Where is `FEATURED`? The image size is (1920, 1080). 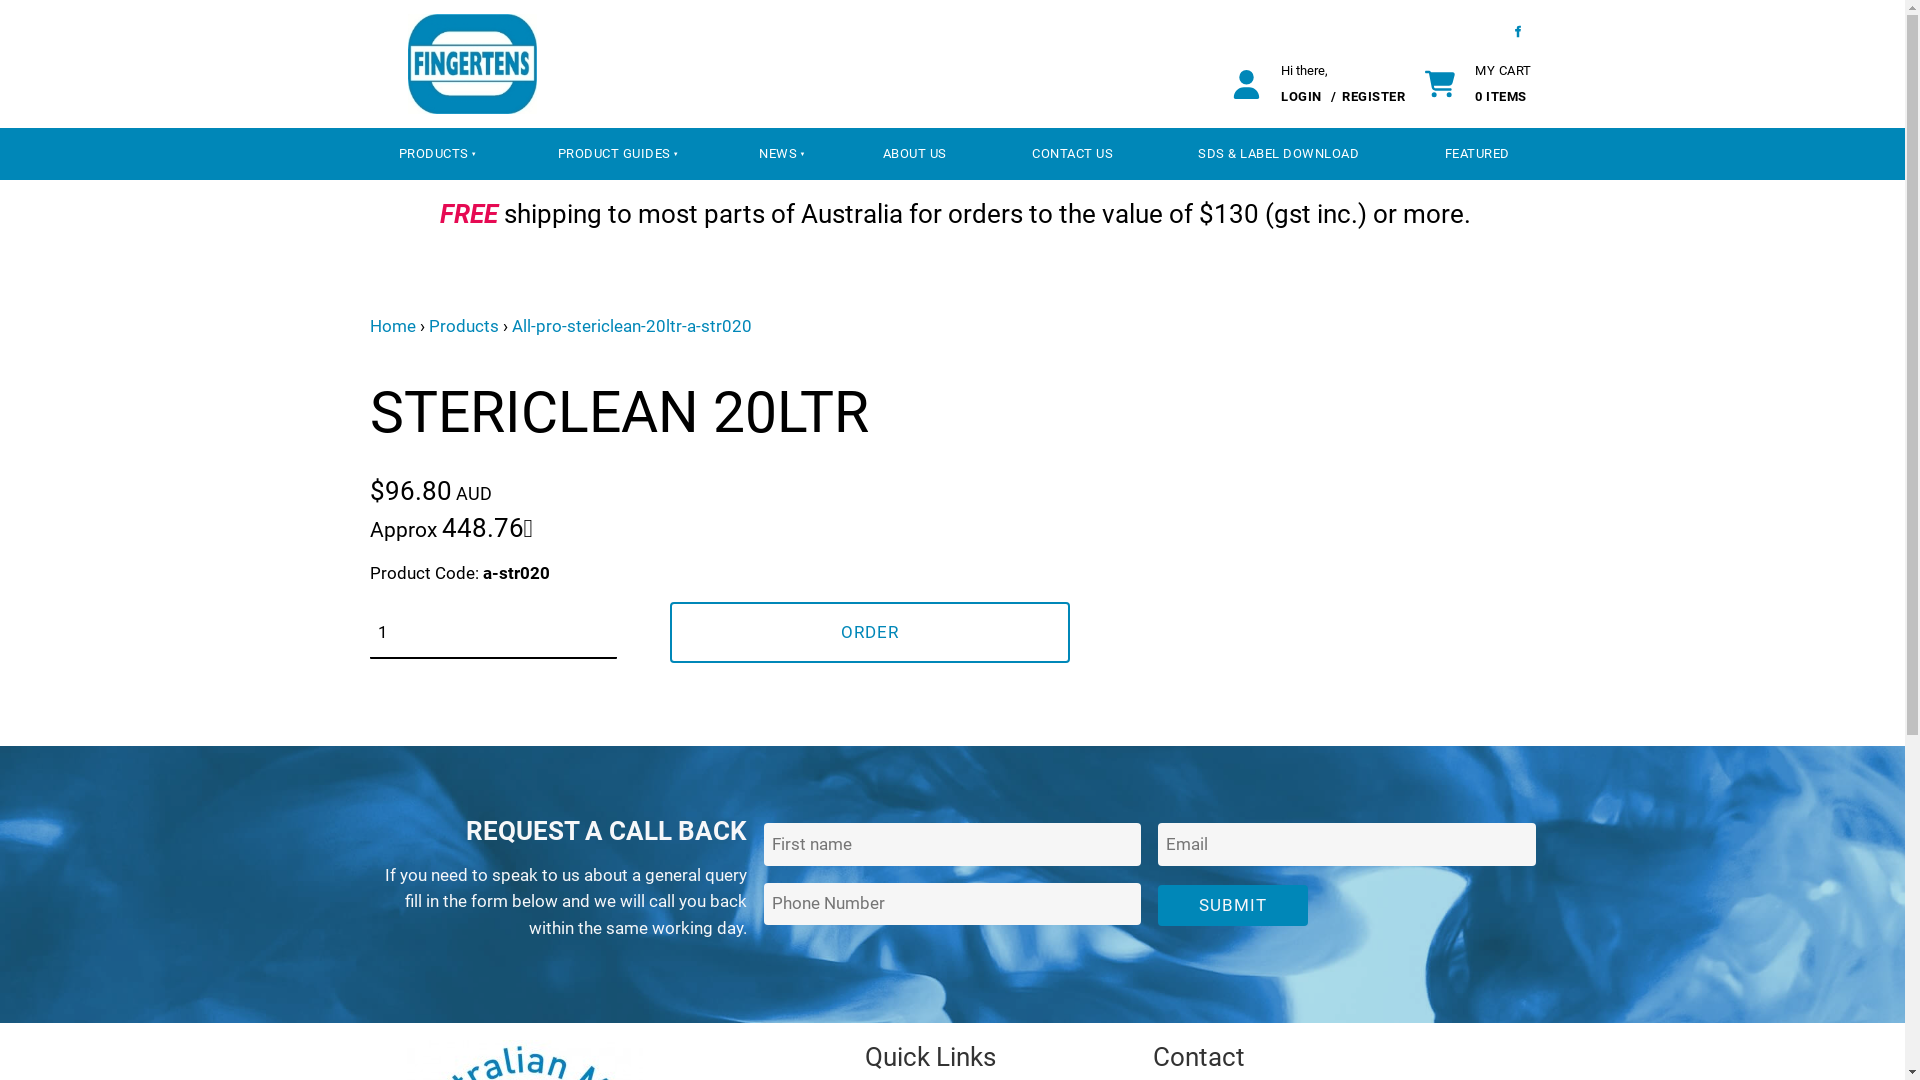
FEATURED is located at coordinates (1477, 154).